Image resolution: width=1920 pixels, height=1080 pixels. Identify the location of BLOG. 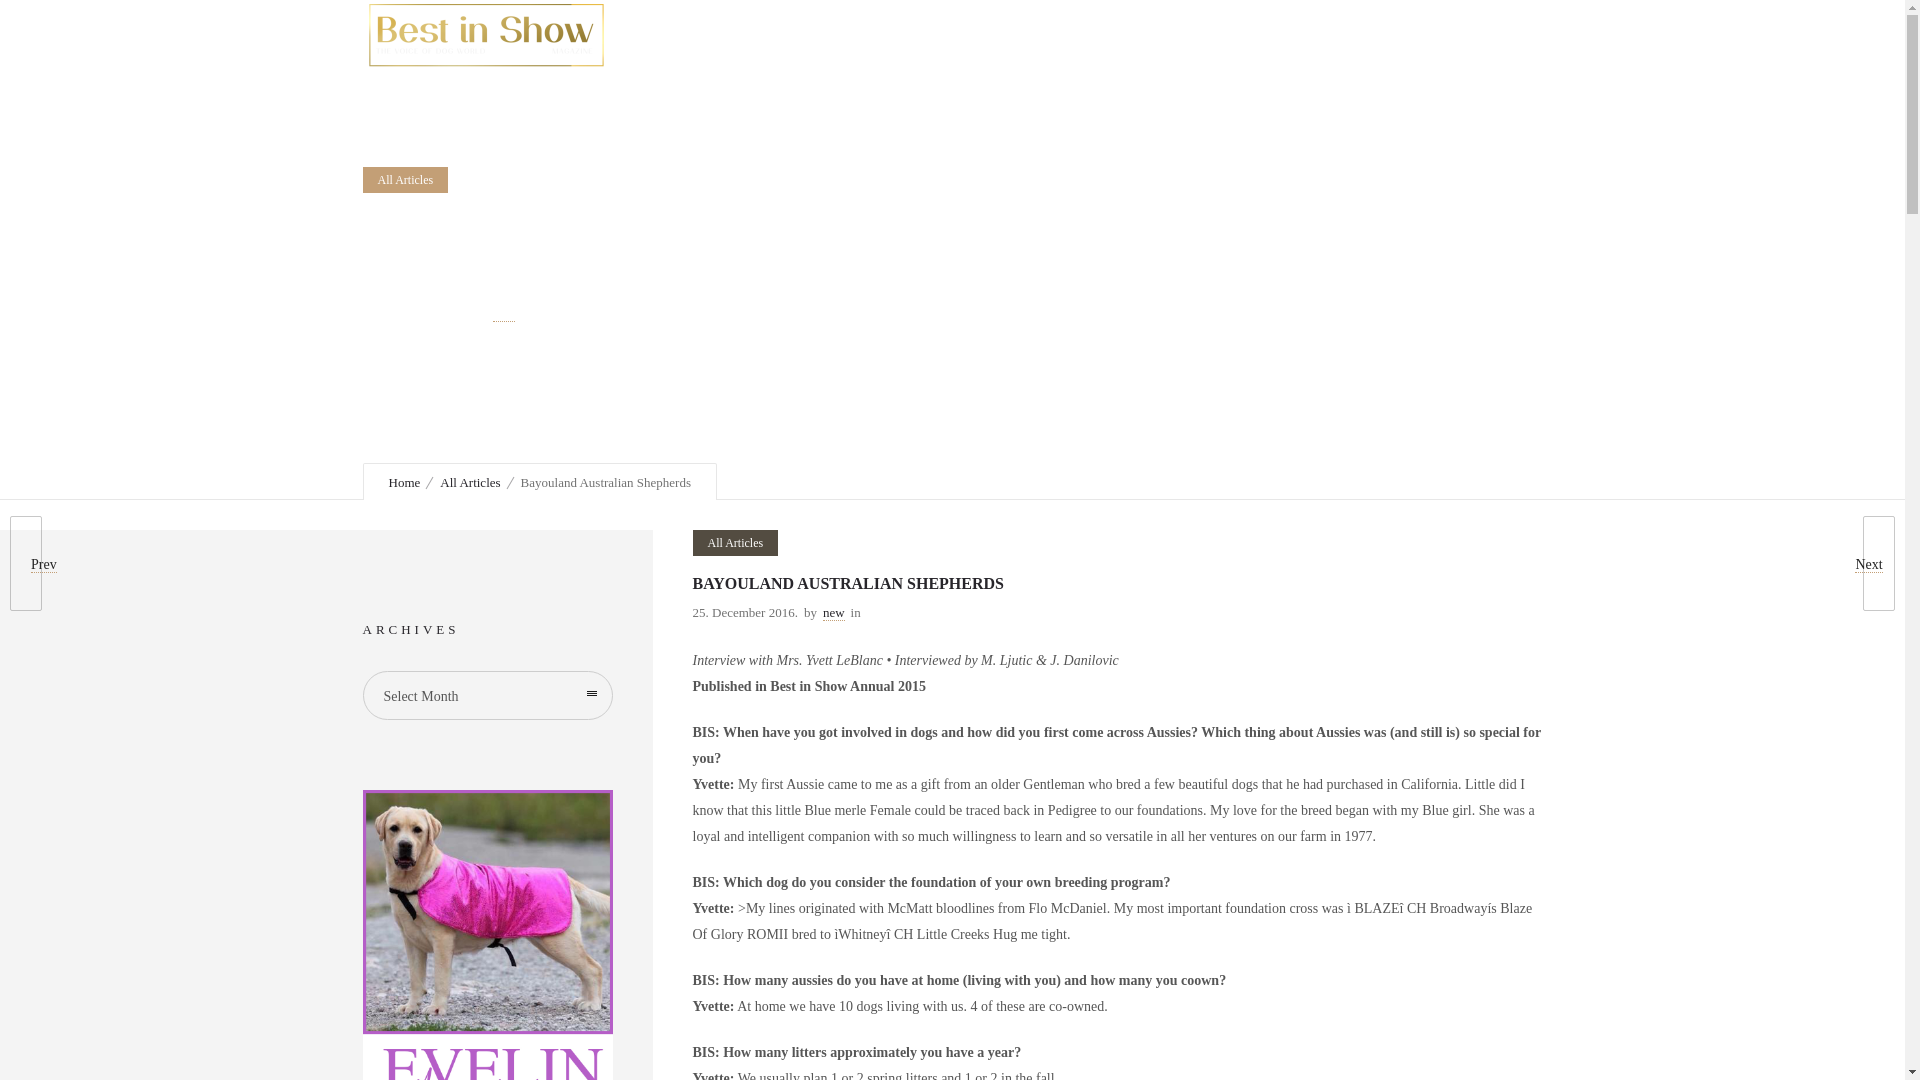
(1215, 34).